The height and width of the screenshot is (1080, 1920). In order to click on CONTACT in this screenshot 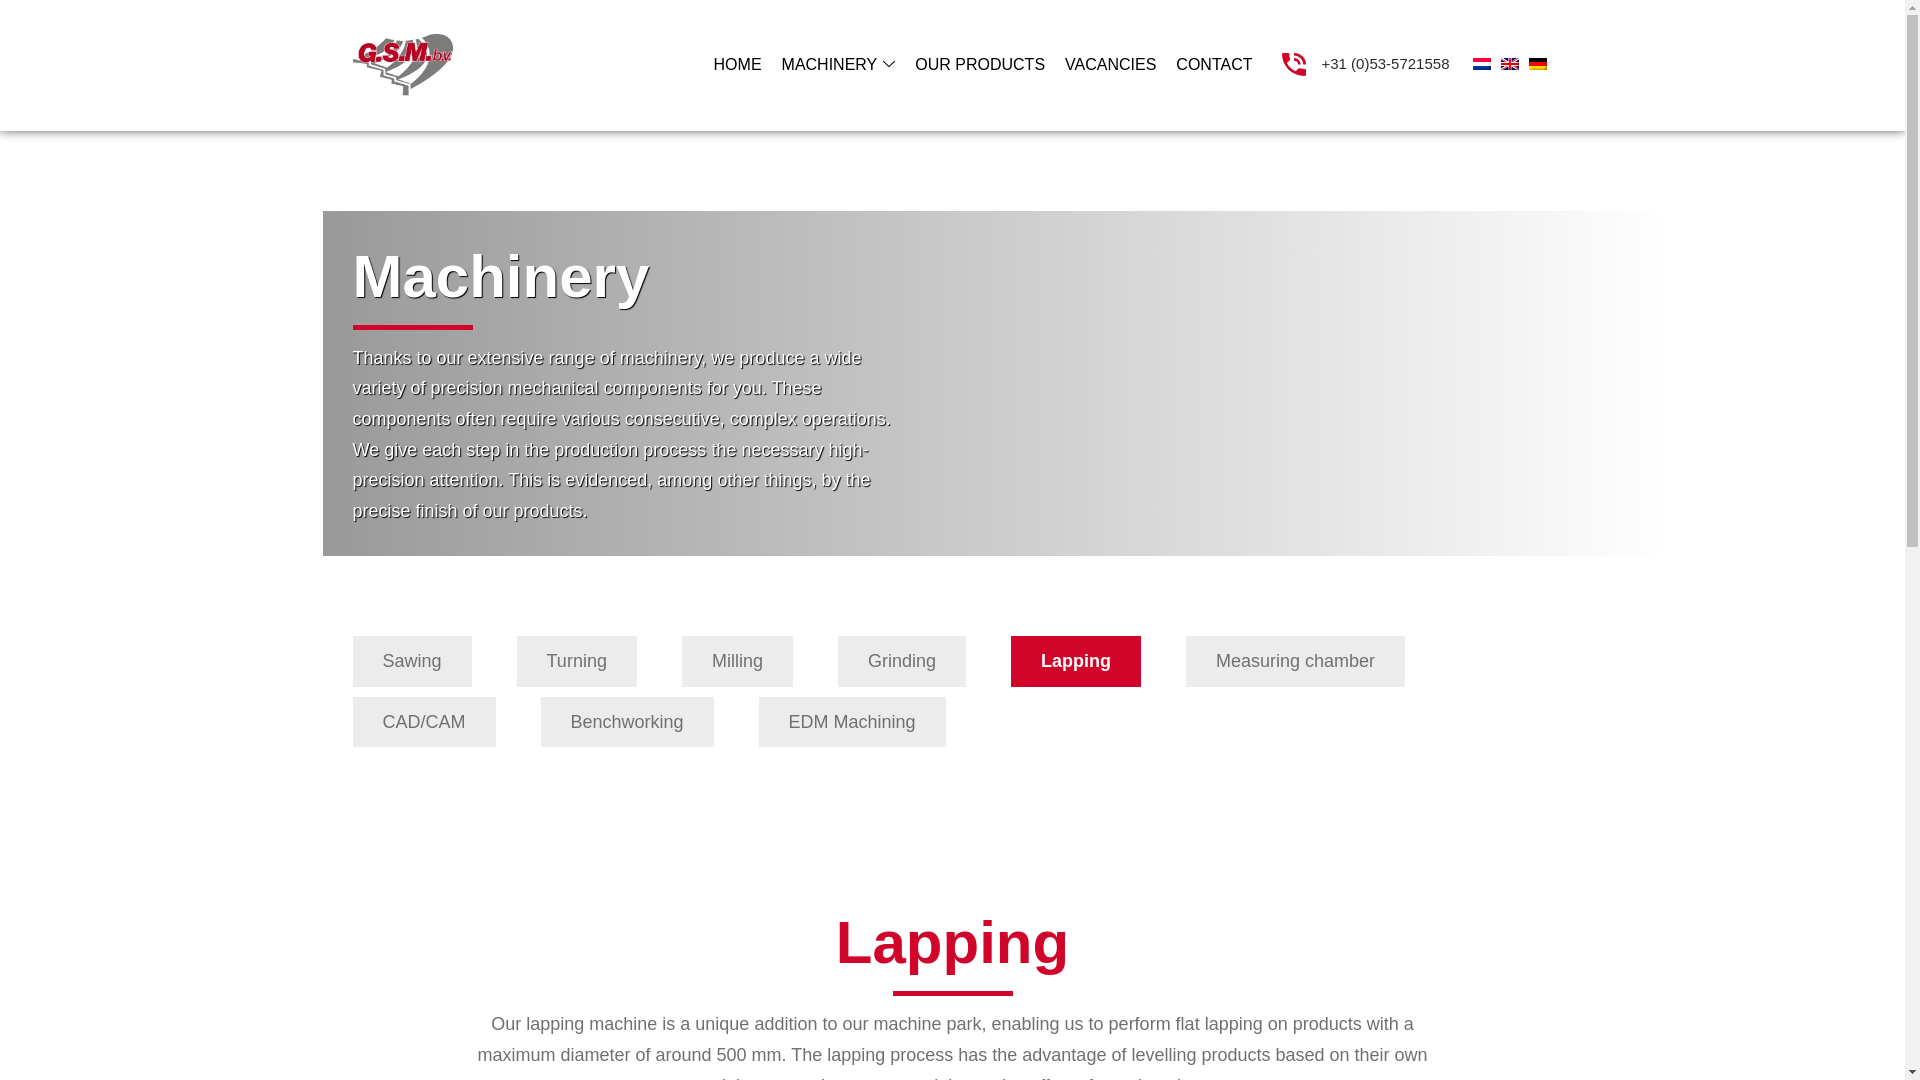, I will do `click(1213, 64)`.